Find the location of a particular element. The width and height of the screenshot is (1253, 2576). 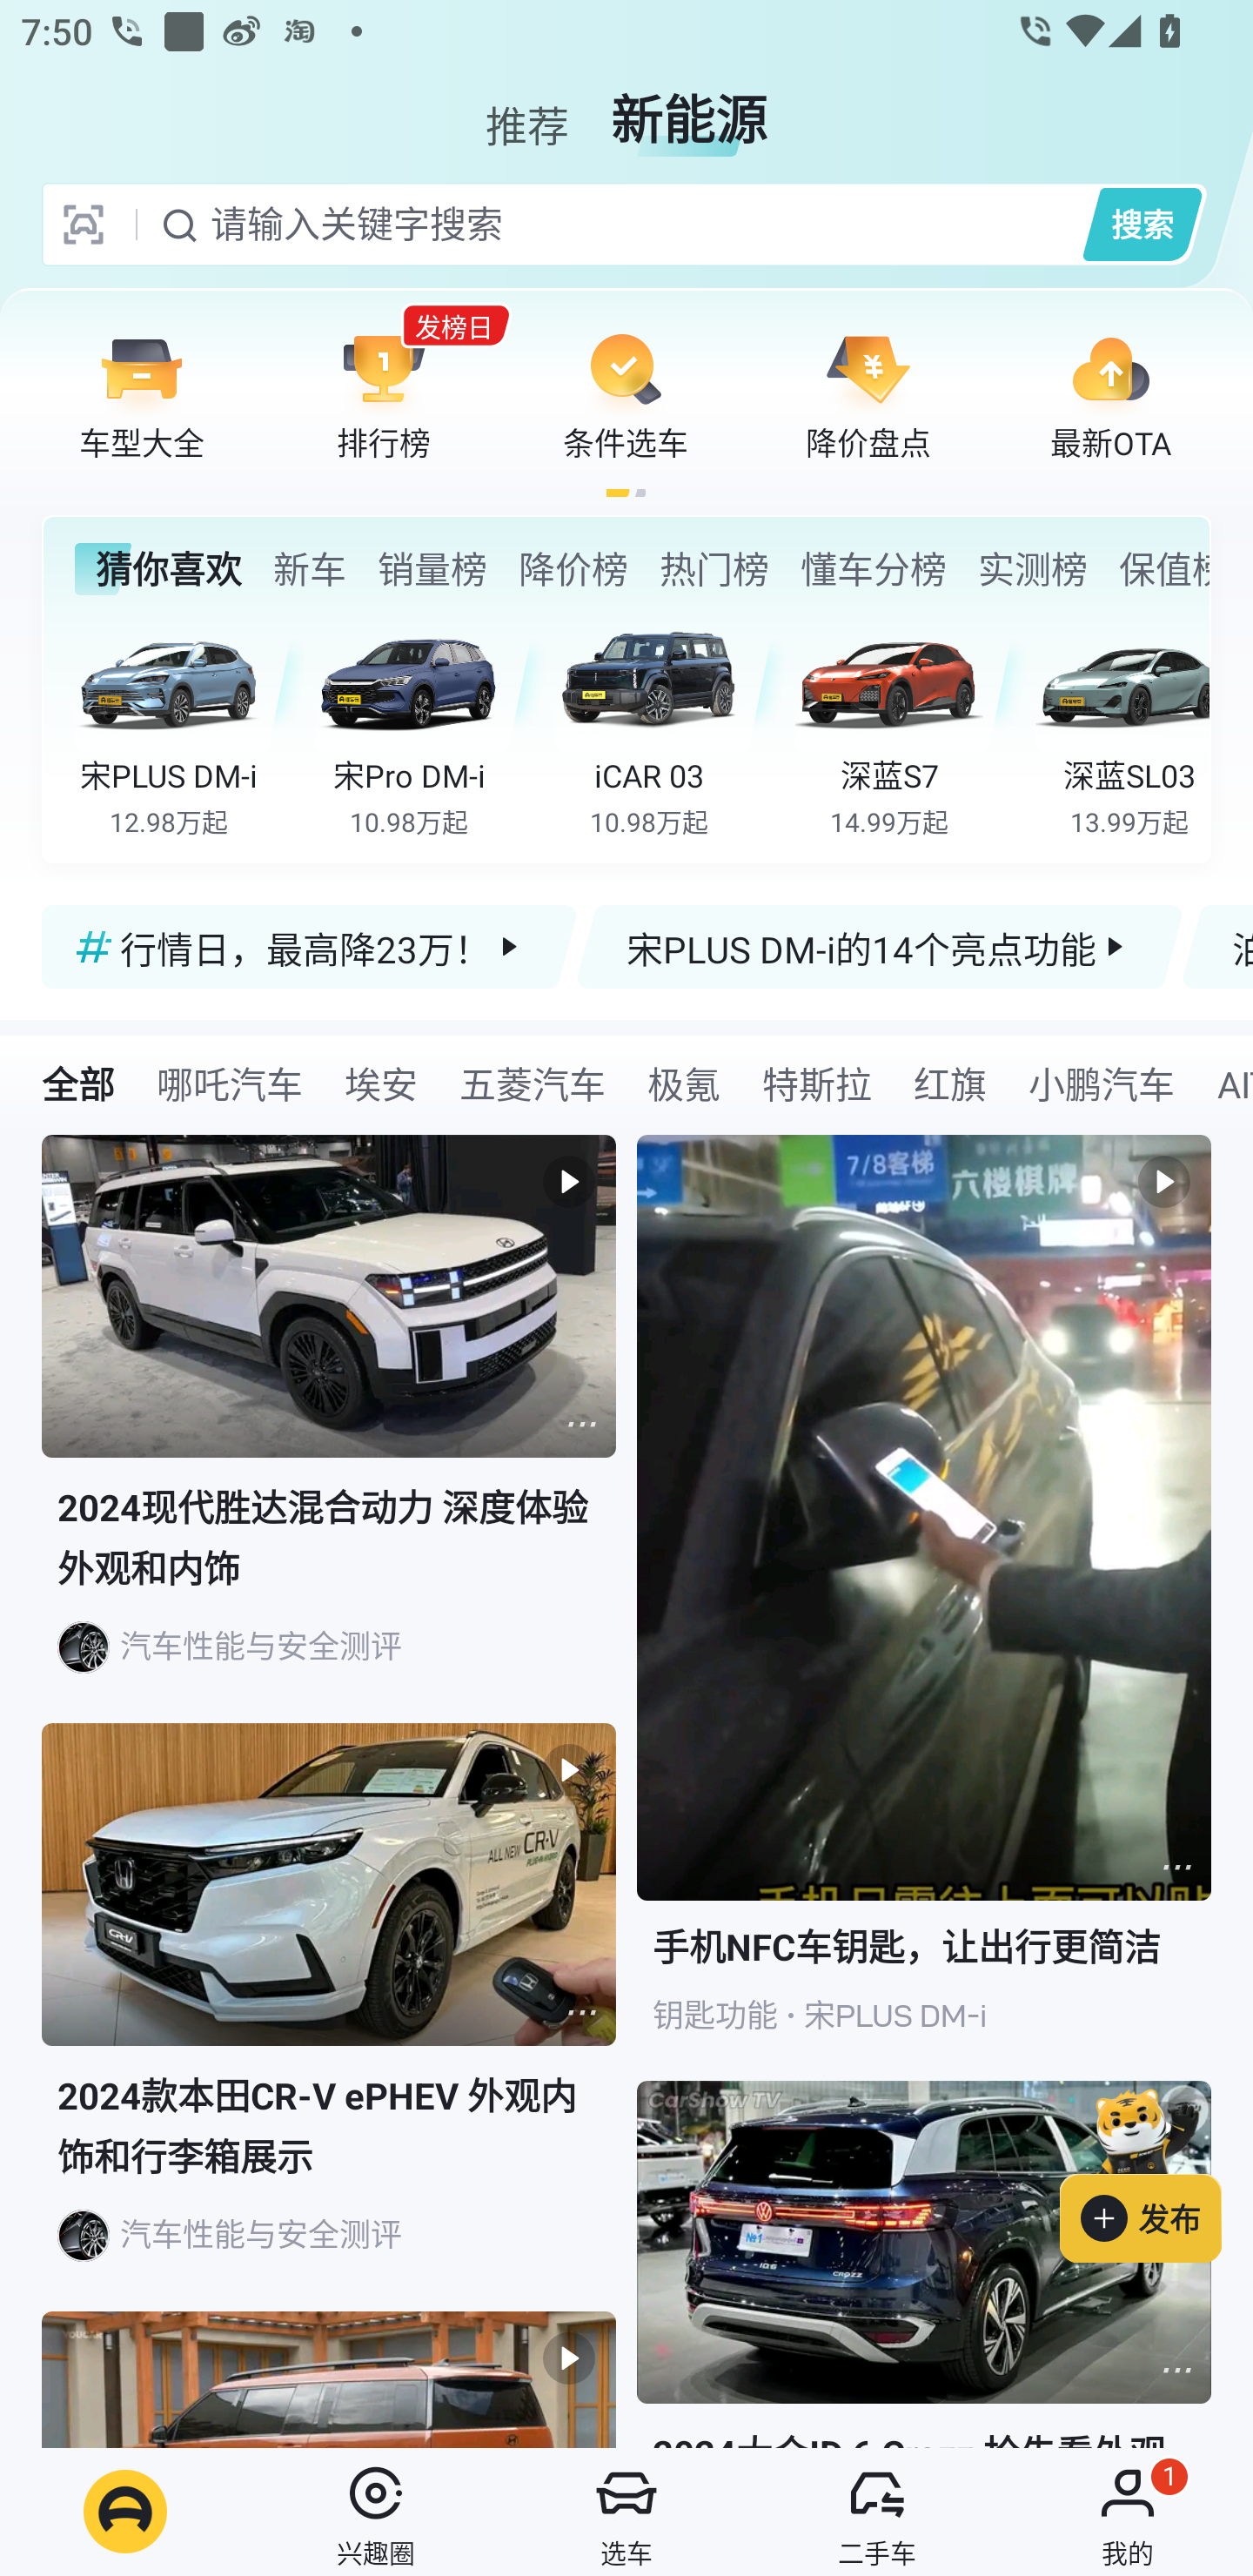

 is located at coordinates (1176, 1868).